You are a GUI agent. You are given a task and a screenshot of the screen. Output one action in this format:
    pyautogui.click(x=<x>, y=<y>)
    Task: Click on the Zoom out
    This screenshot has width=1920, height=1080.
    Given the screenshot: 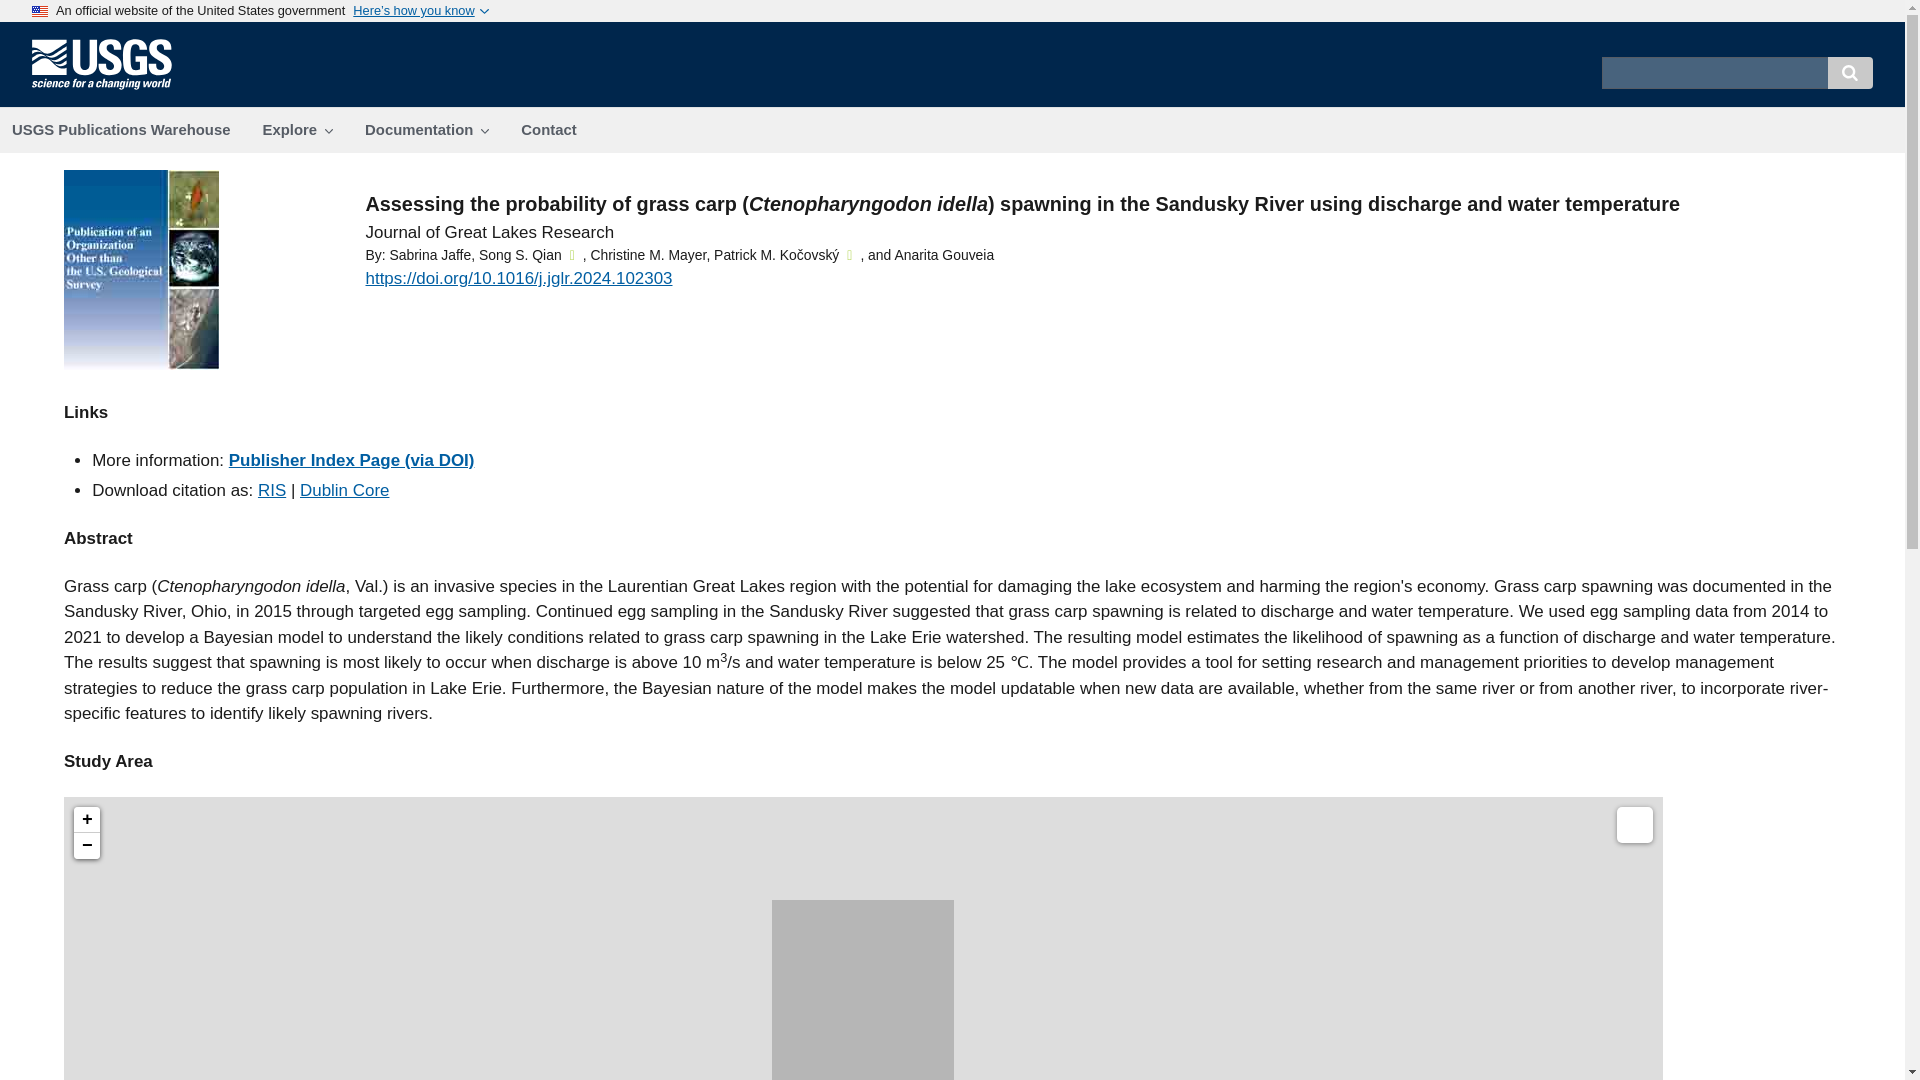 What is the action you would take?
    pyautogui.click(x=86, y=845)
    